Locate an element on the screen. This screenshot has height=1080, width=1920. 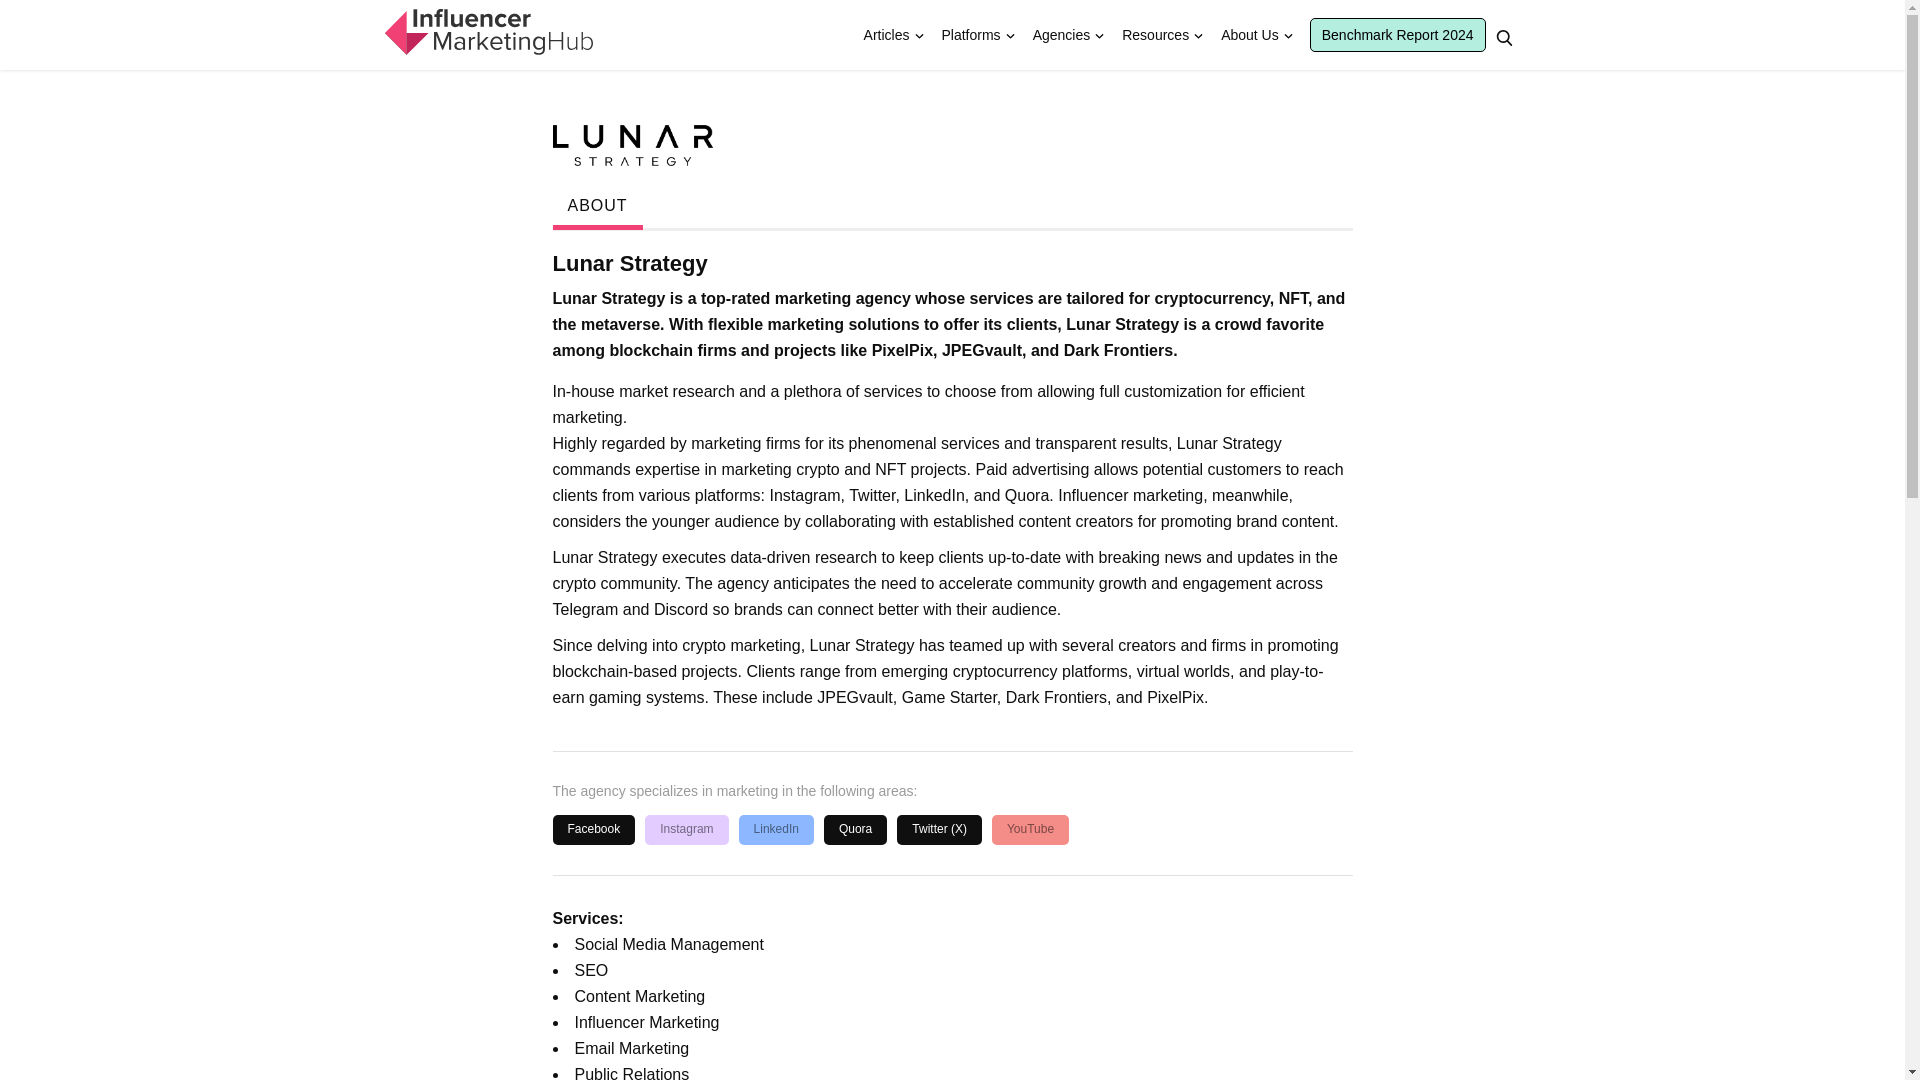
Resources is located at coordinates (1155, 35).